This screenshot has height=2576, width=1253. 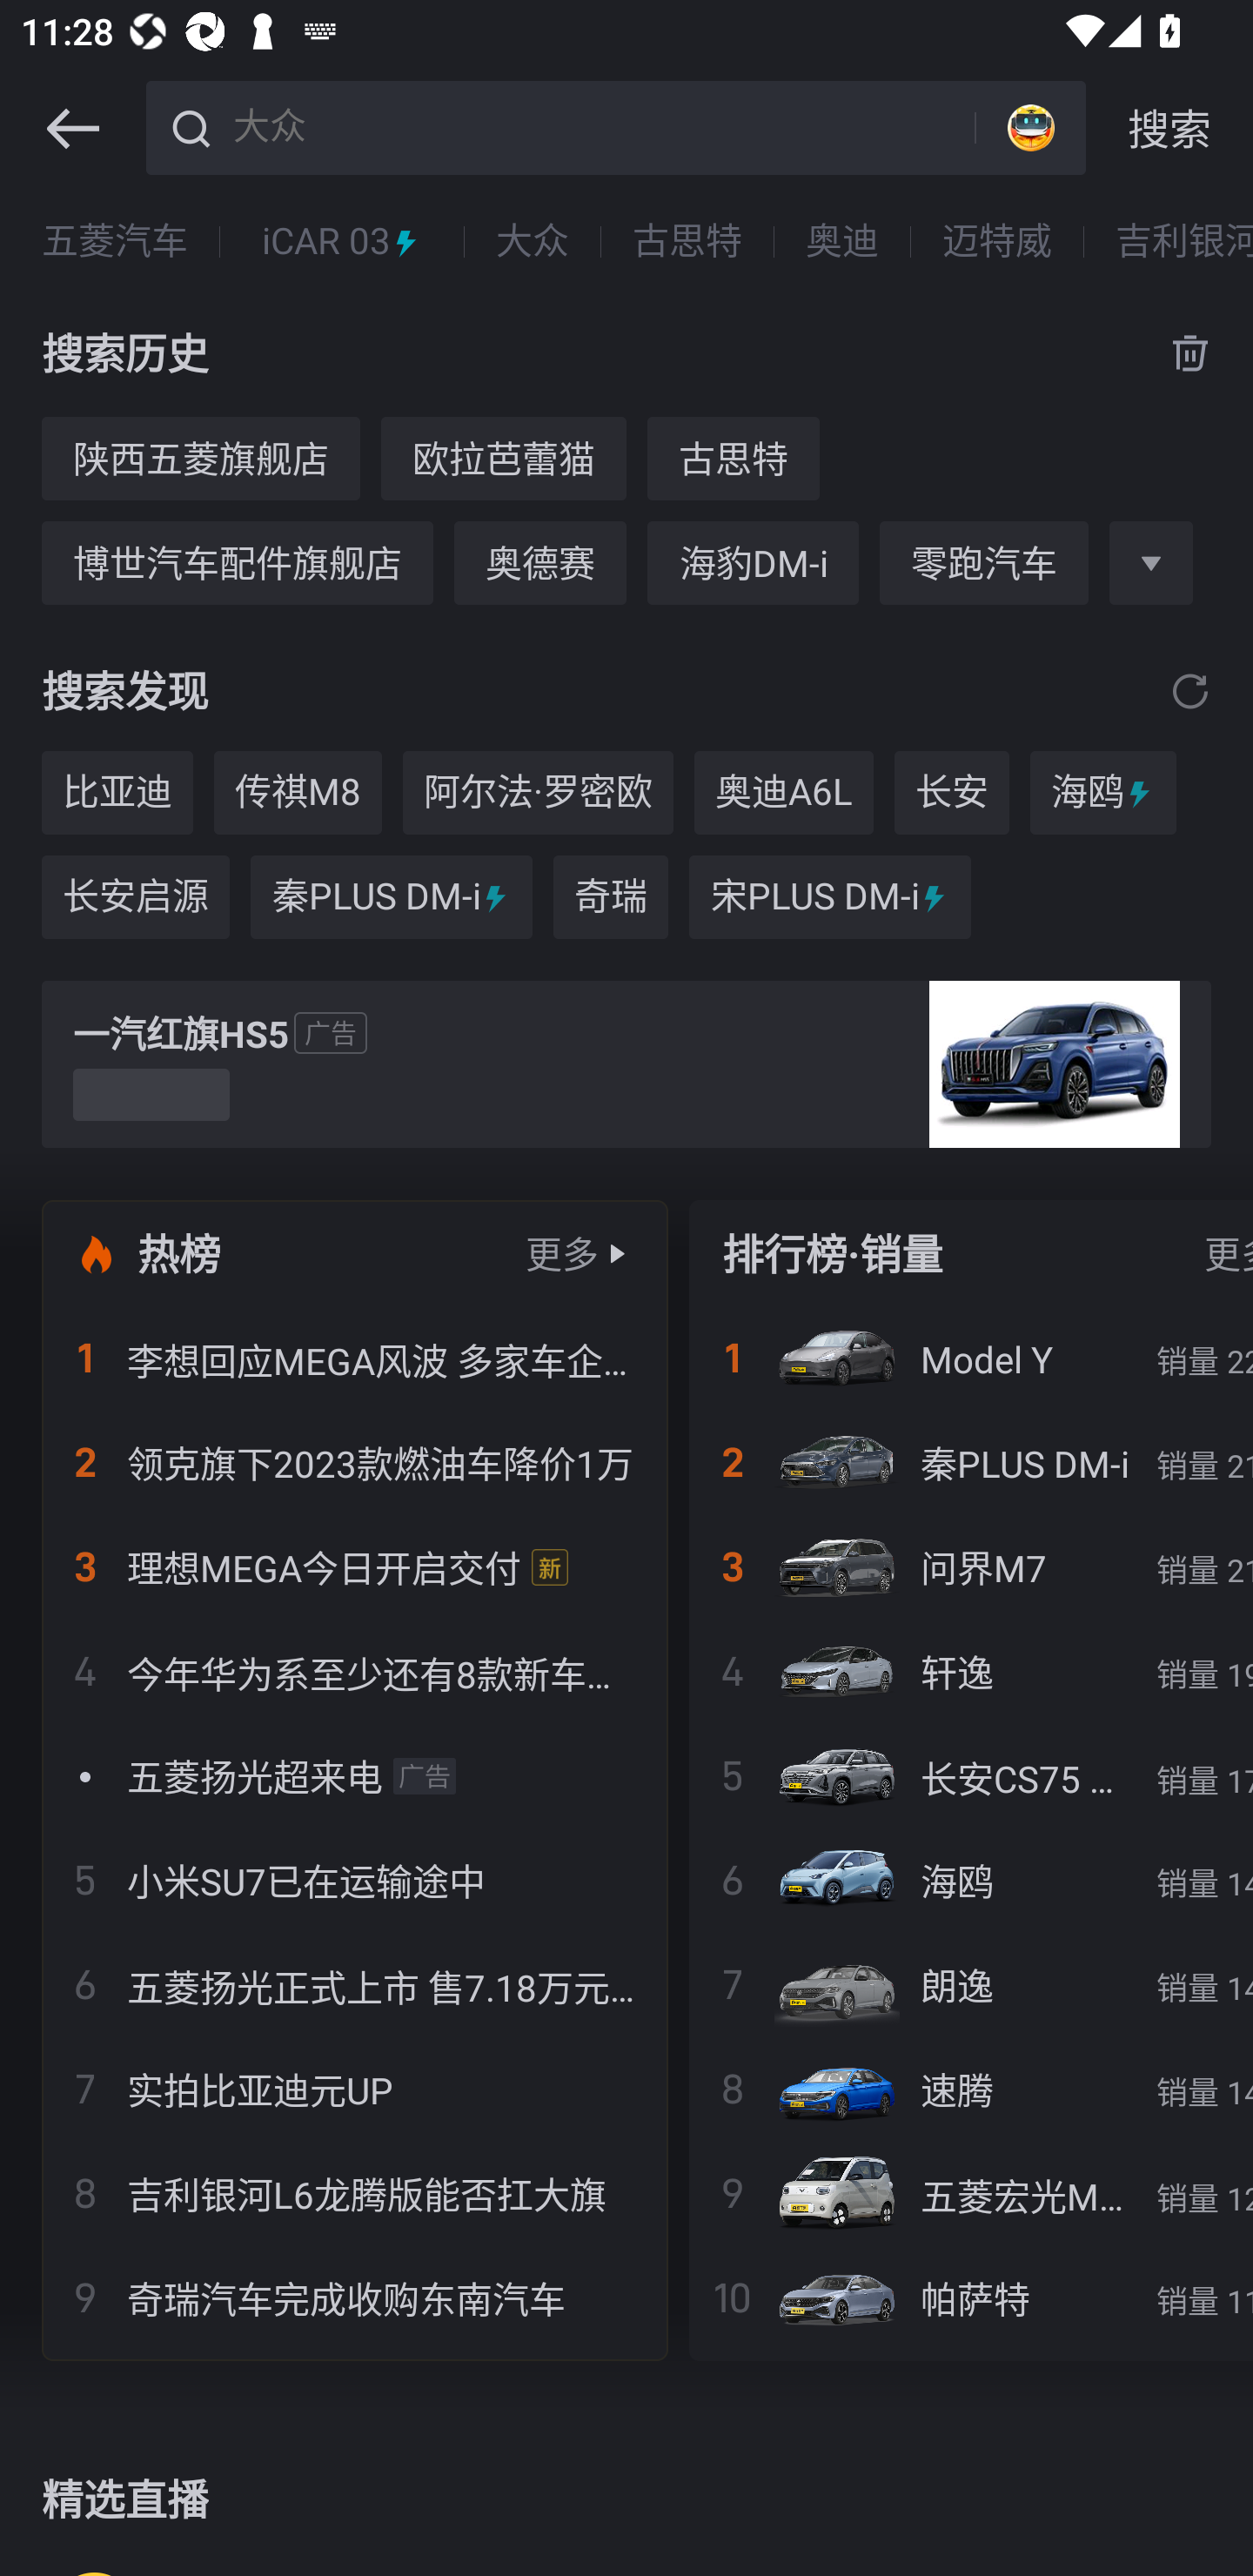 What do you see at coordinates (971, 1984) in the screenshot?
I see `朗逸 销量 14400` at bounding box center [971, 1984].